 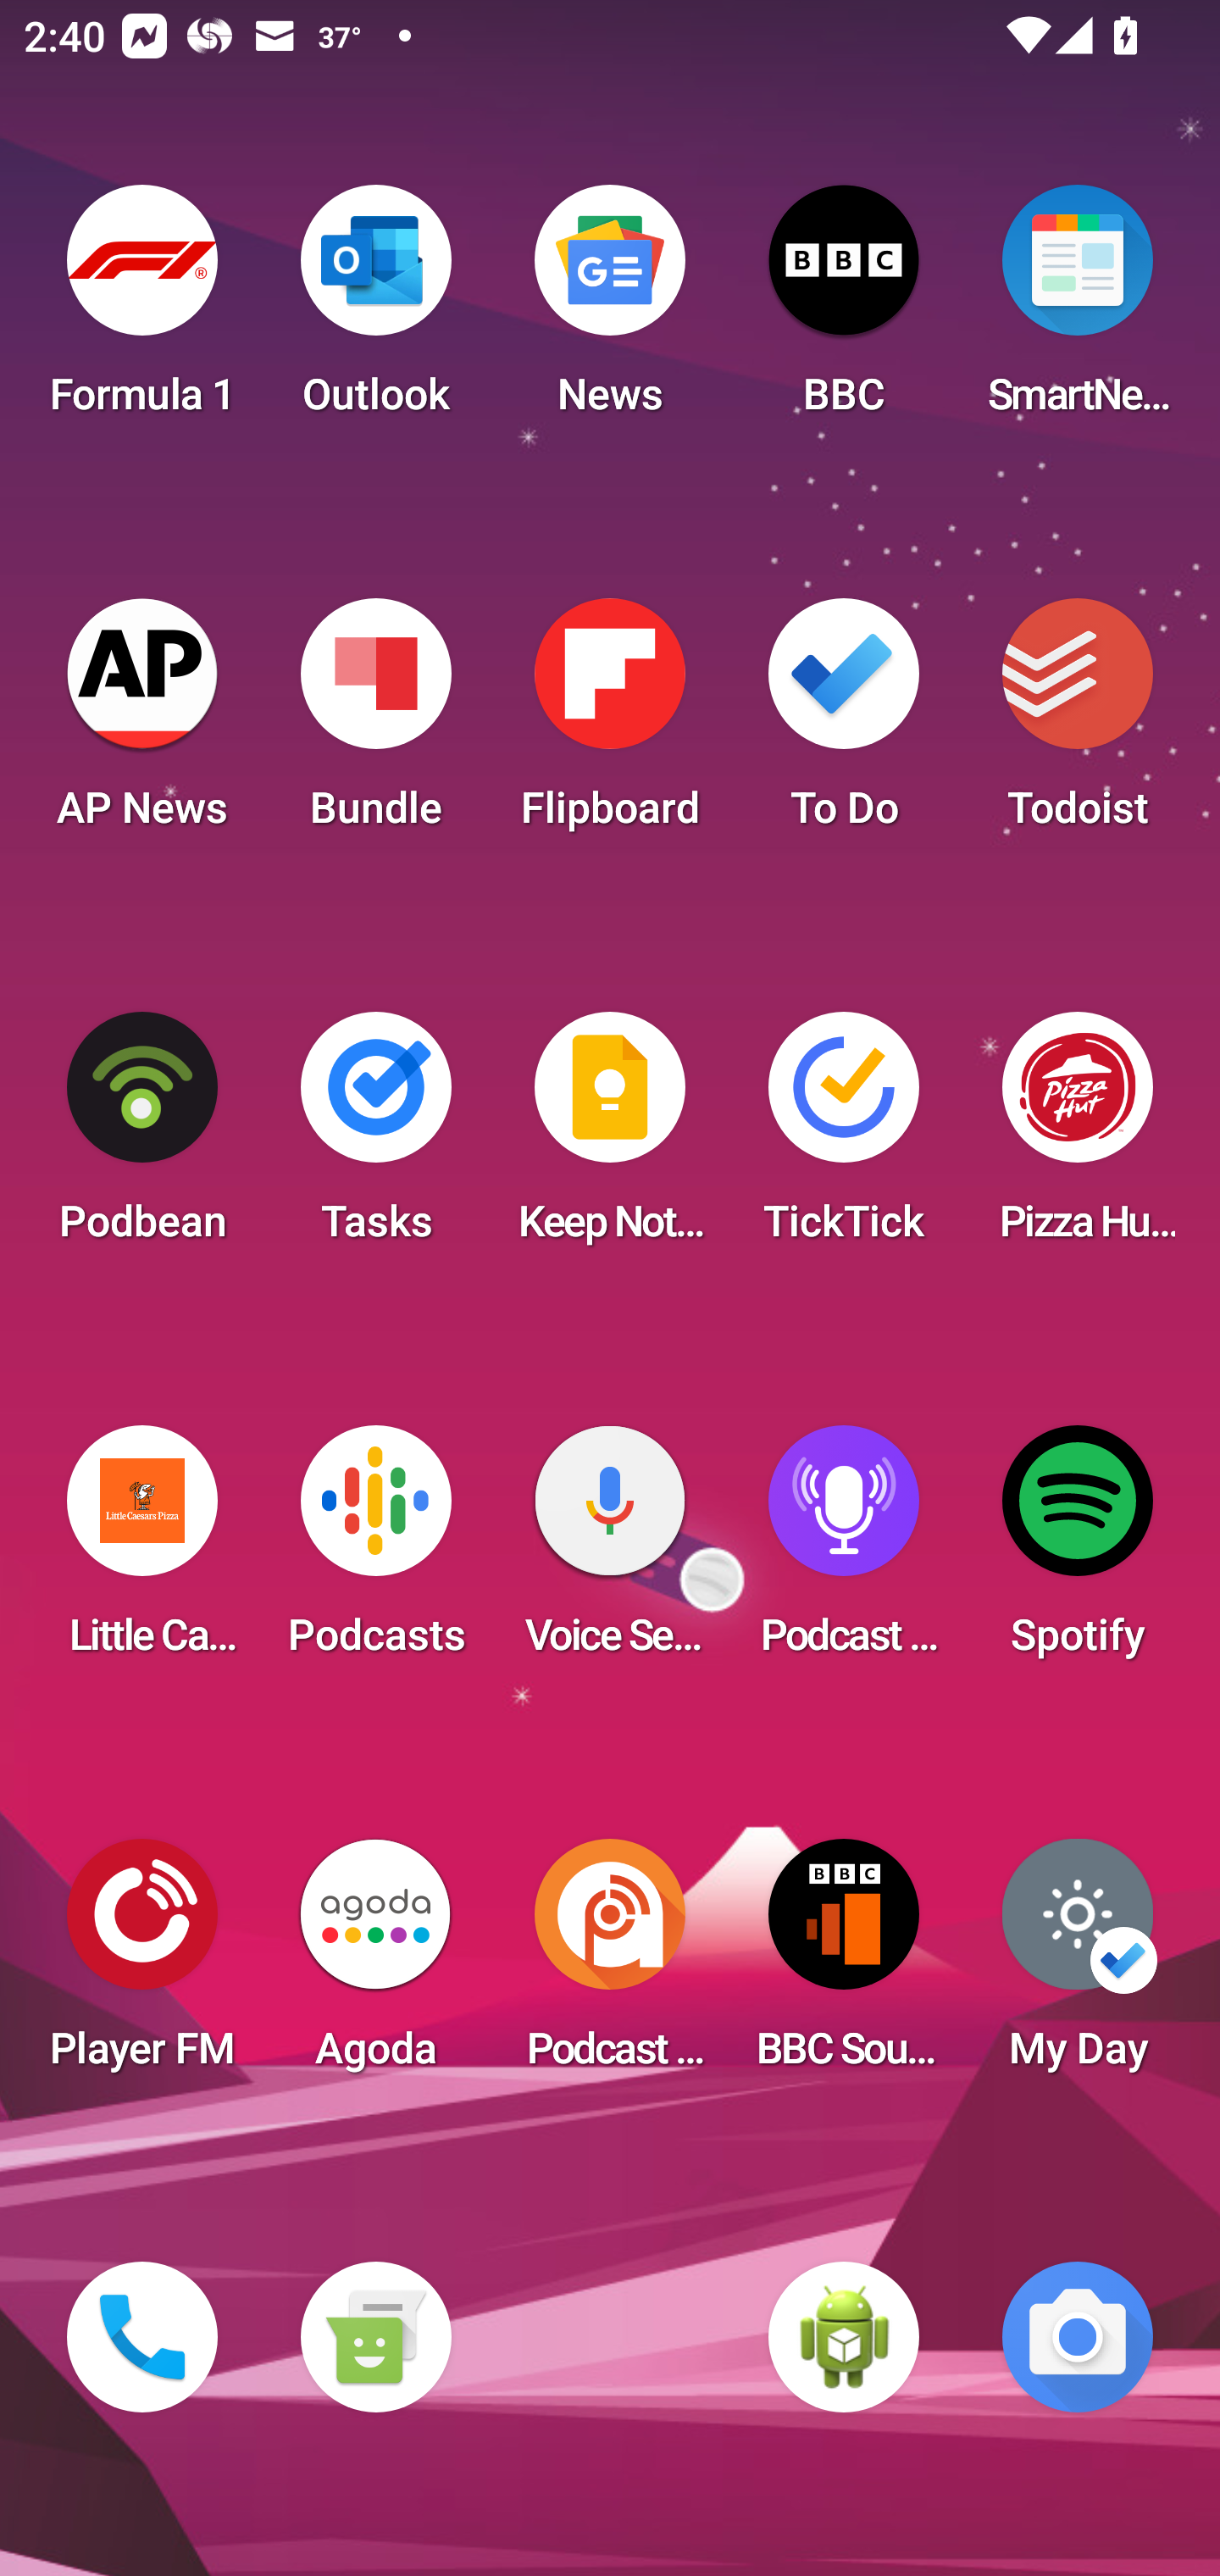 I want to click on TickTick, so click(x=844, y=1137).